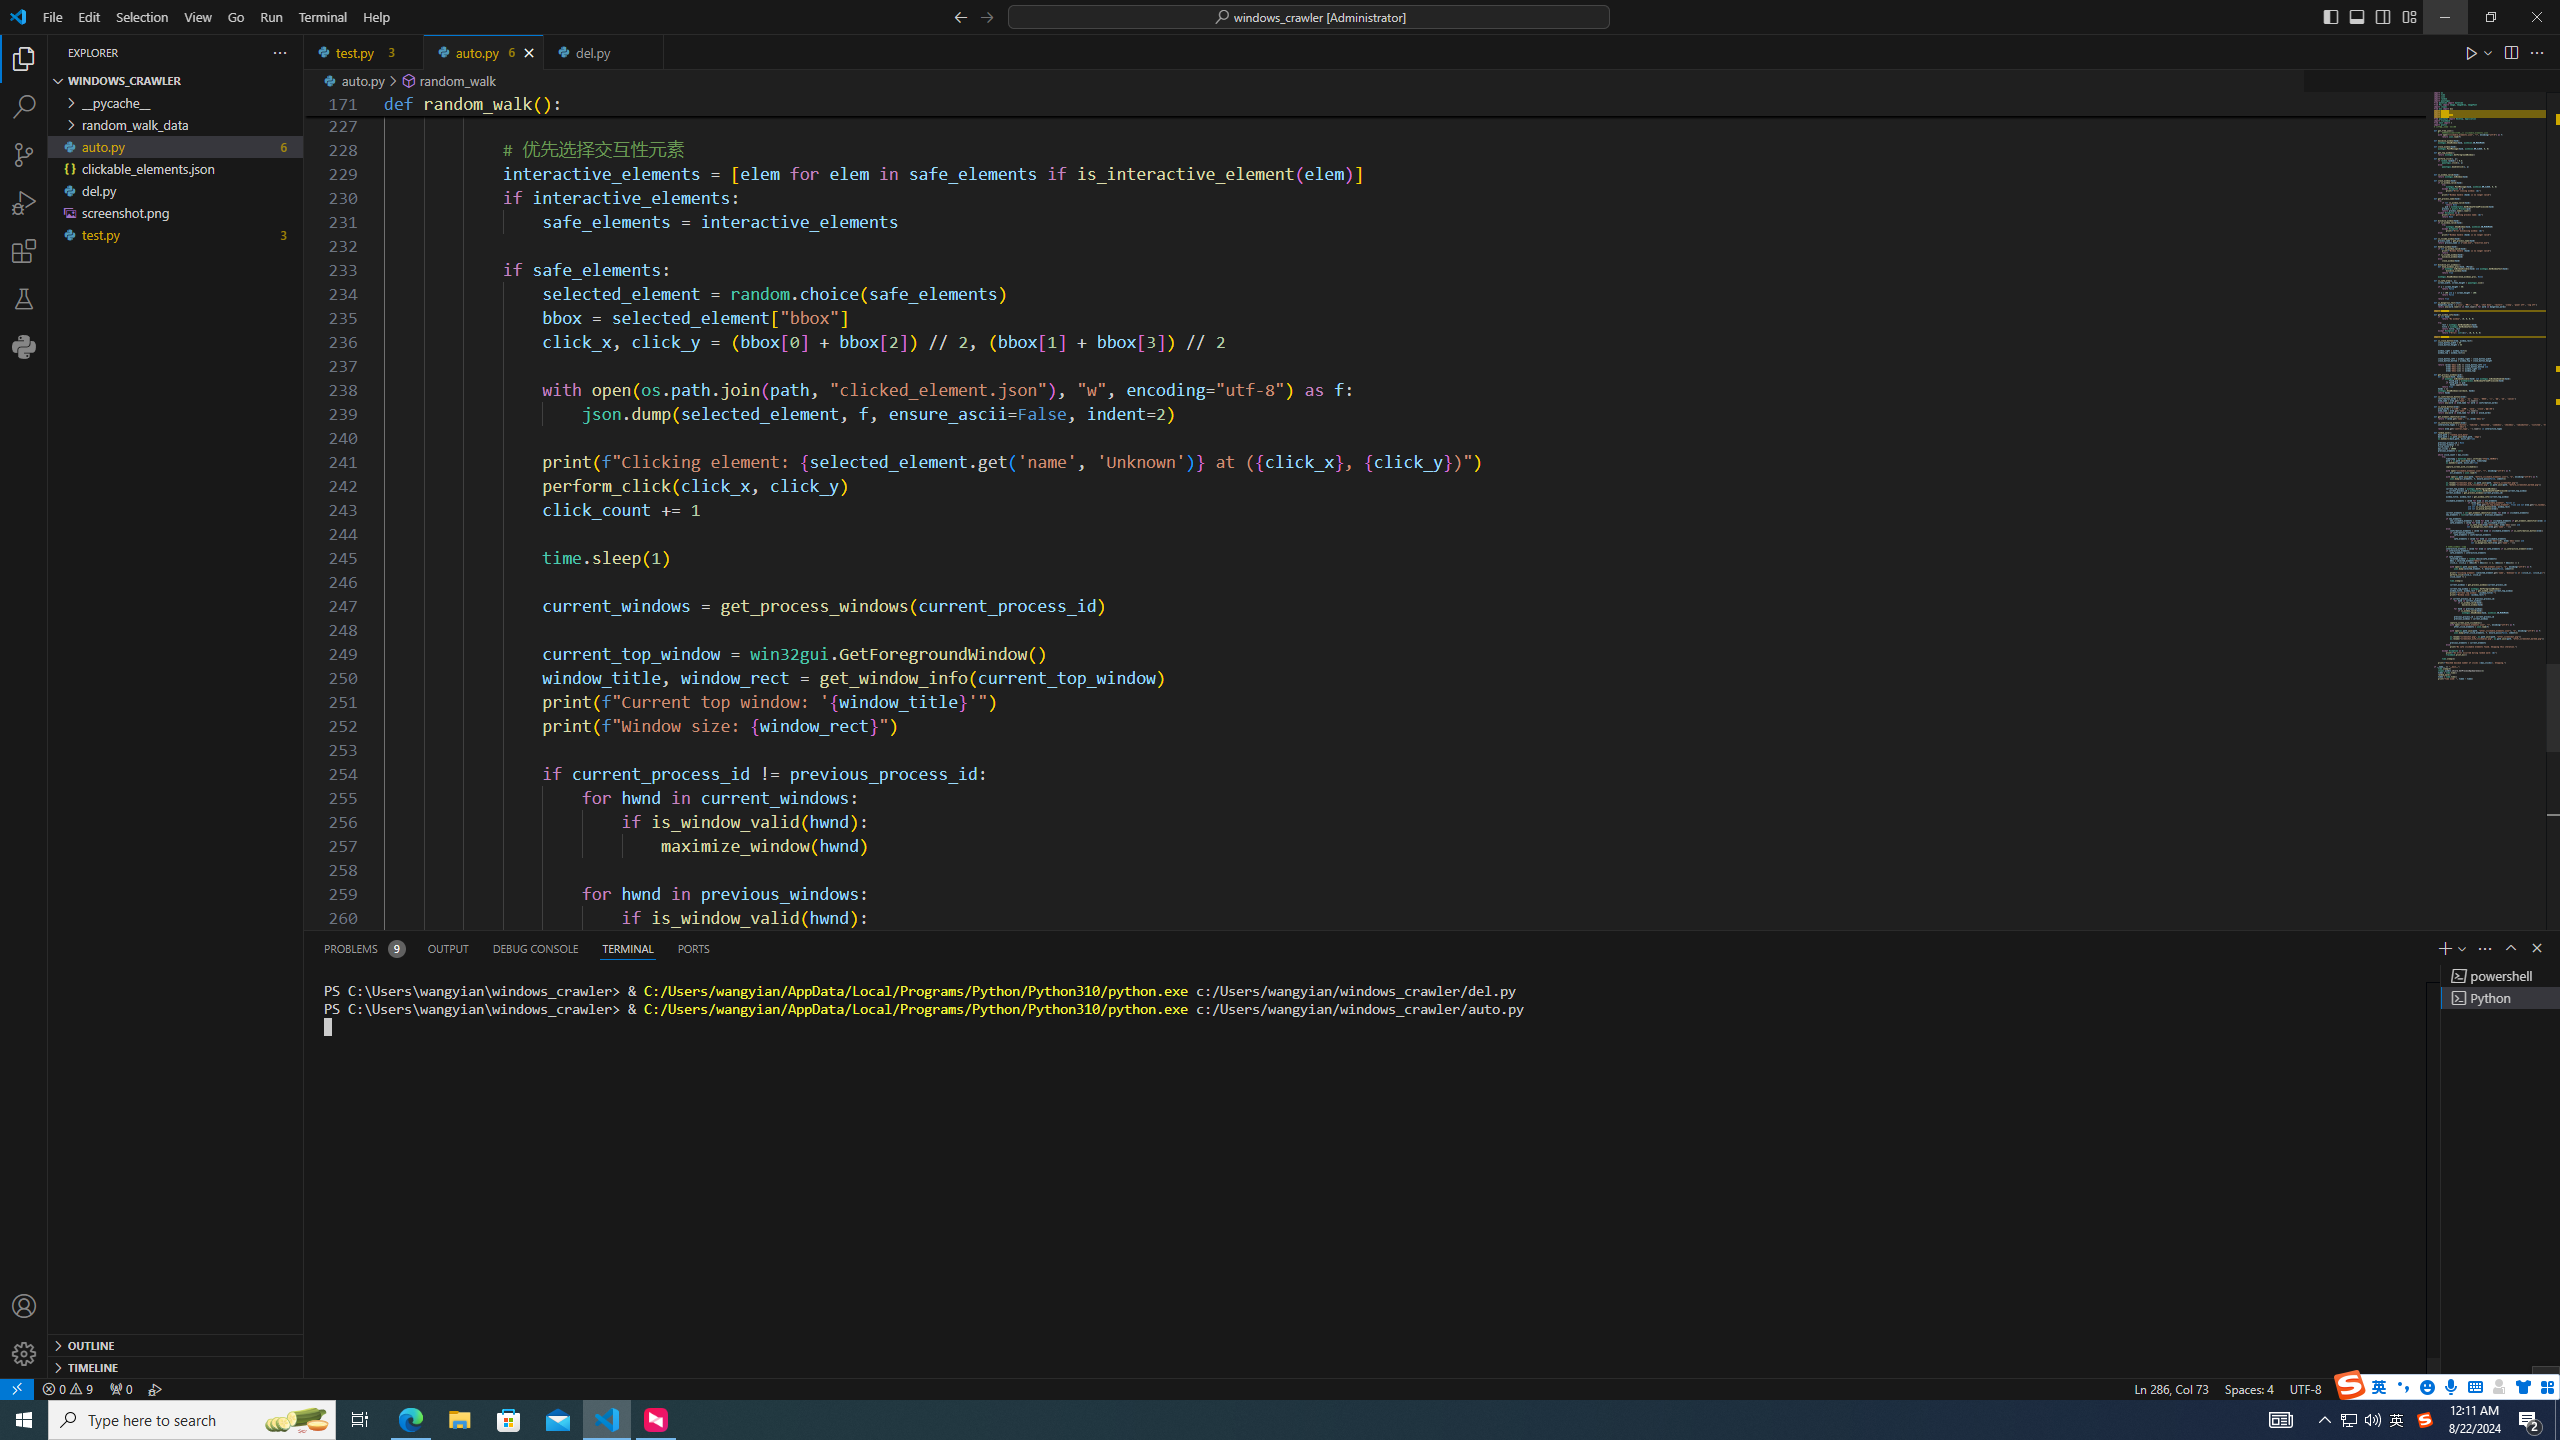  I want to click on Selection, so click(142, 17).